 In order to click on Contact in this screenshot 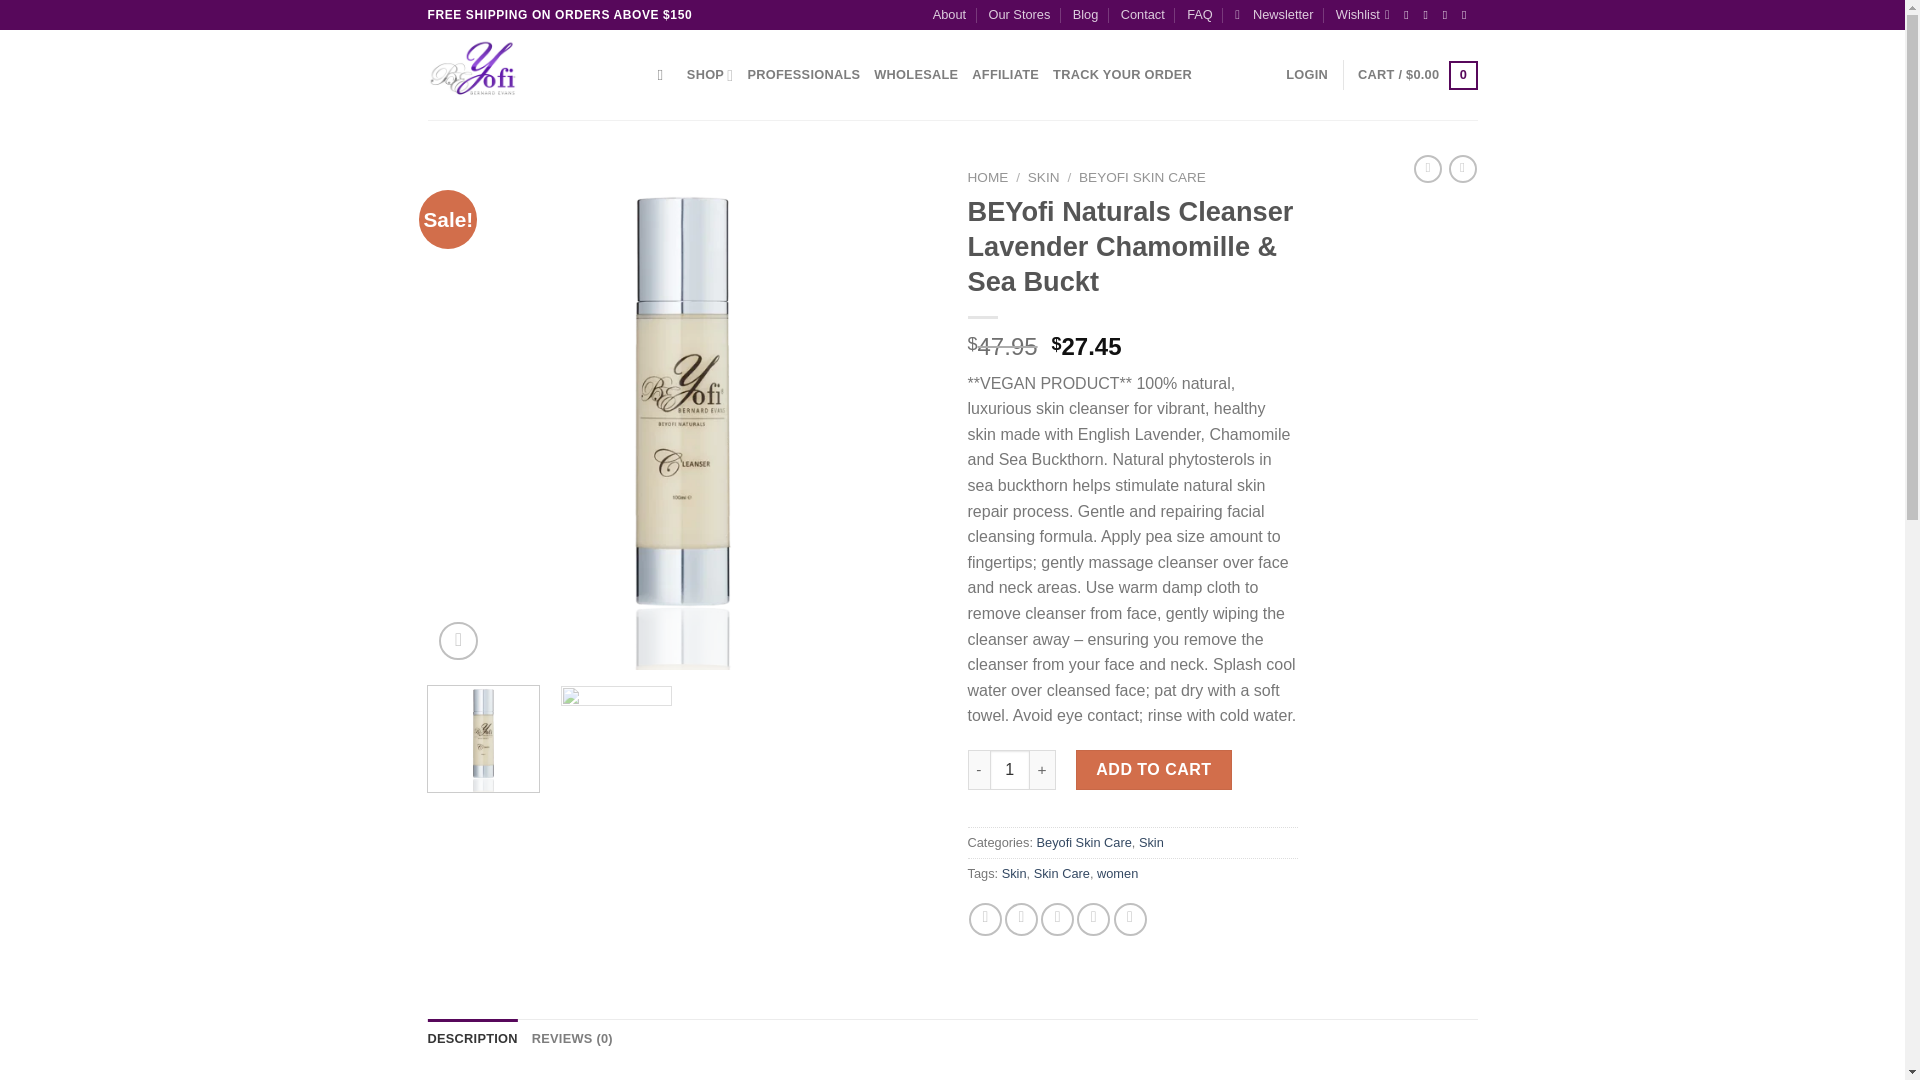, I will do `click(1143, 15)`.